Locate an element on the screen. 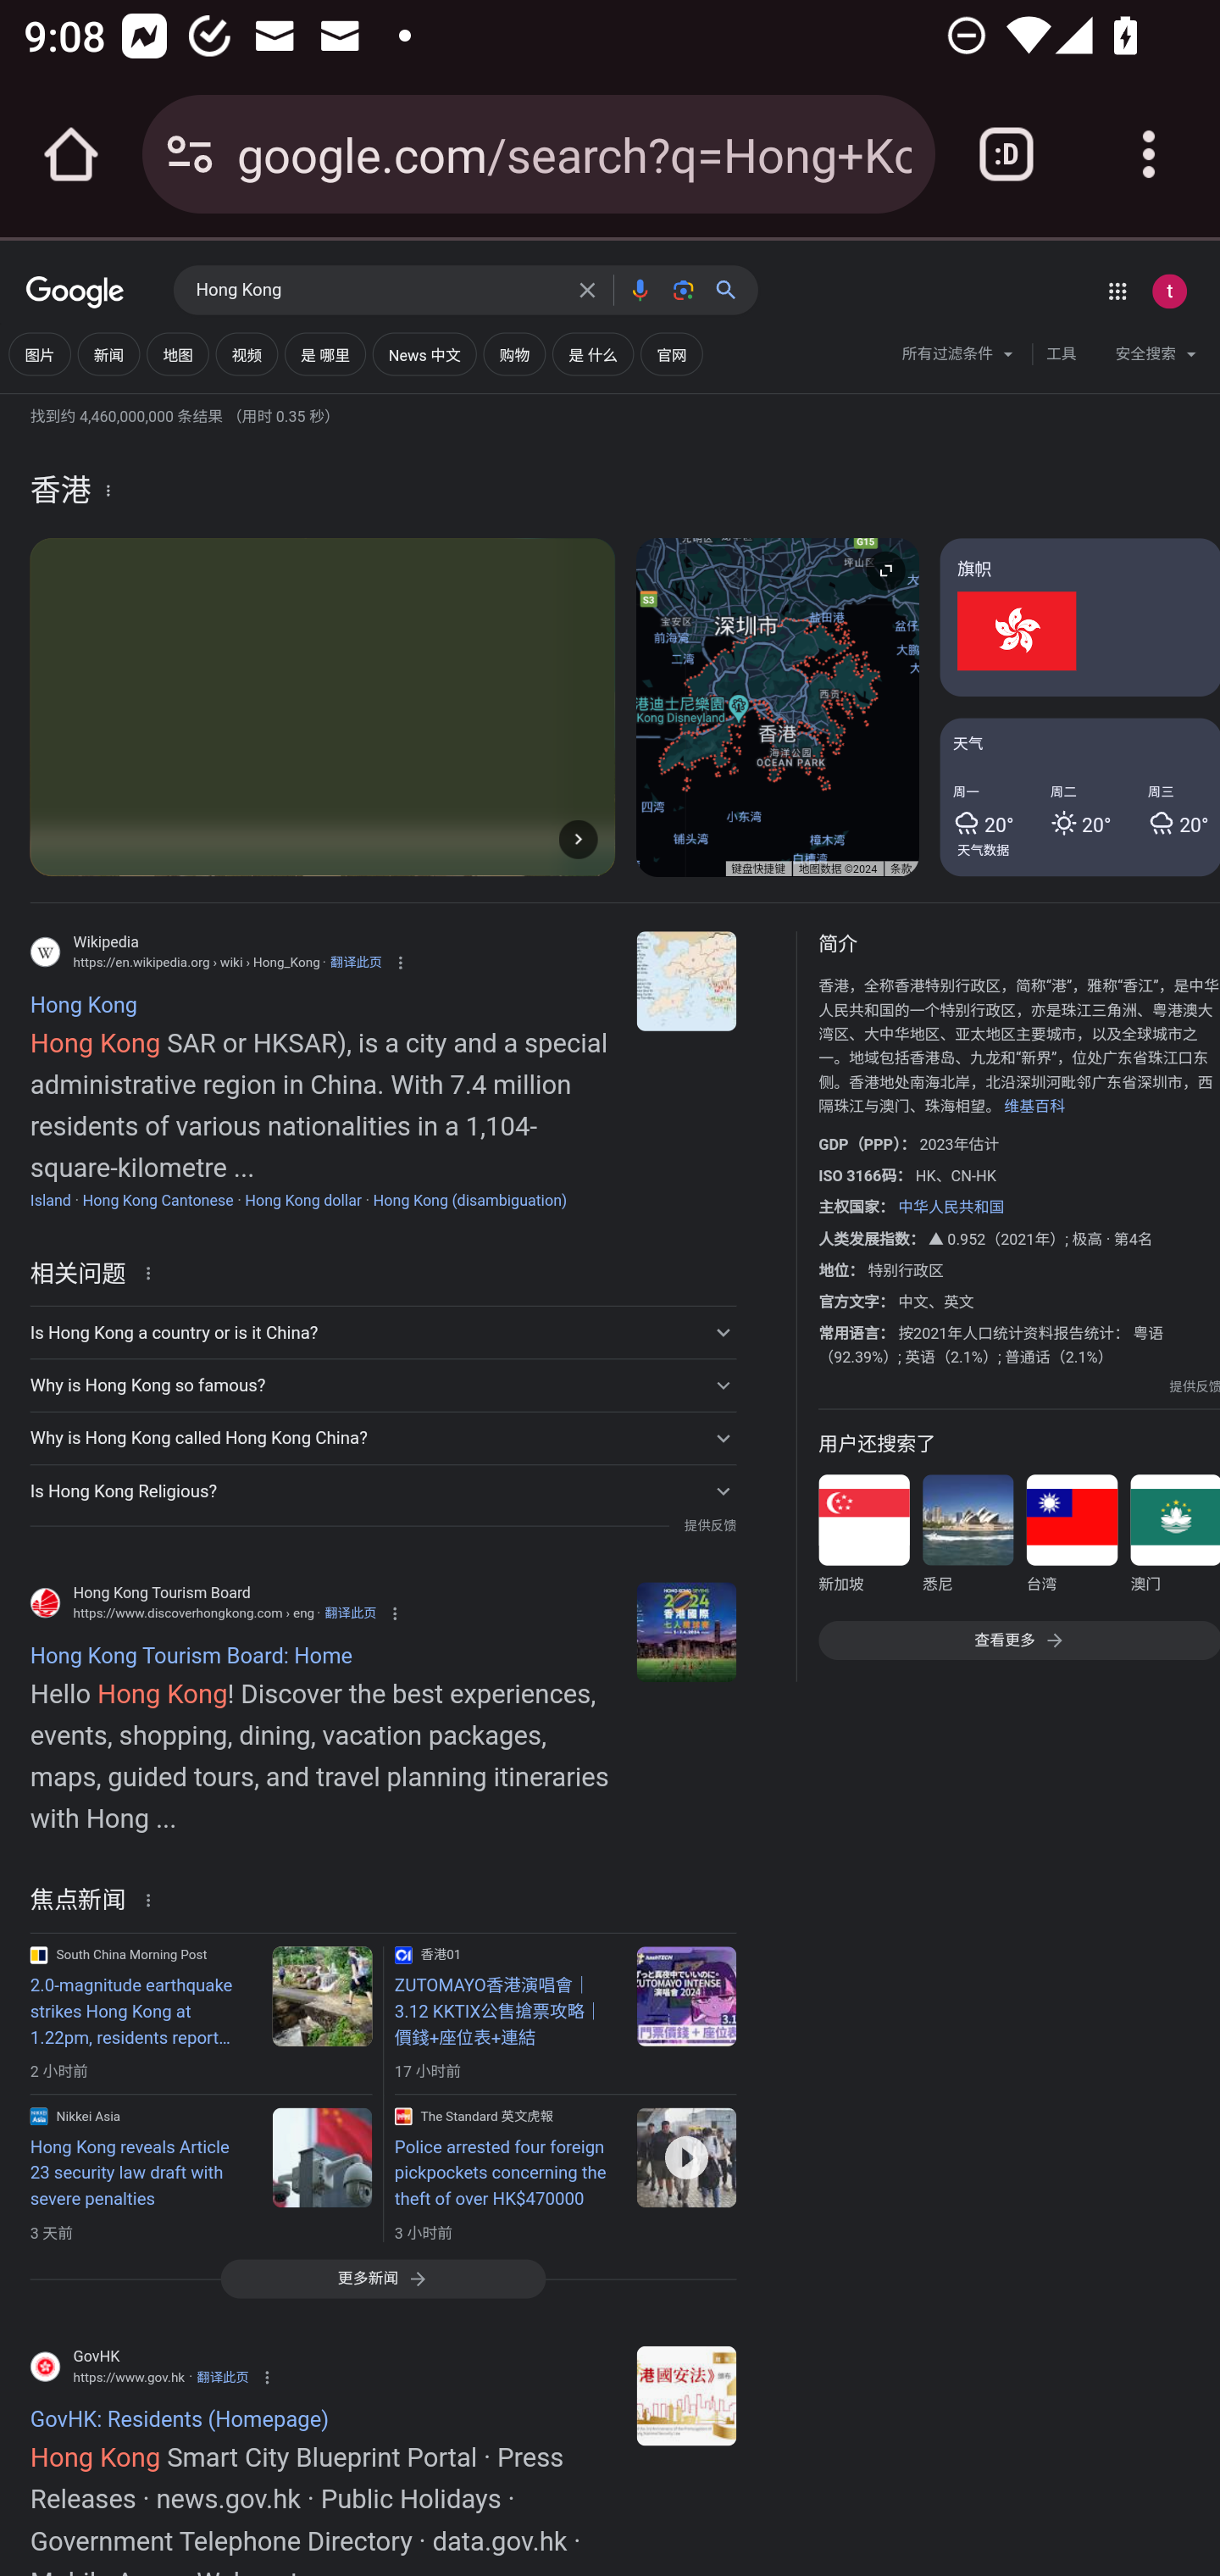 This screenshot has width=1220, height=2576. 按语音搜索 is located at coordinates (639, 290).